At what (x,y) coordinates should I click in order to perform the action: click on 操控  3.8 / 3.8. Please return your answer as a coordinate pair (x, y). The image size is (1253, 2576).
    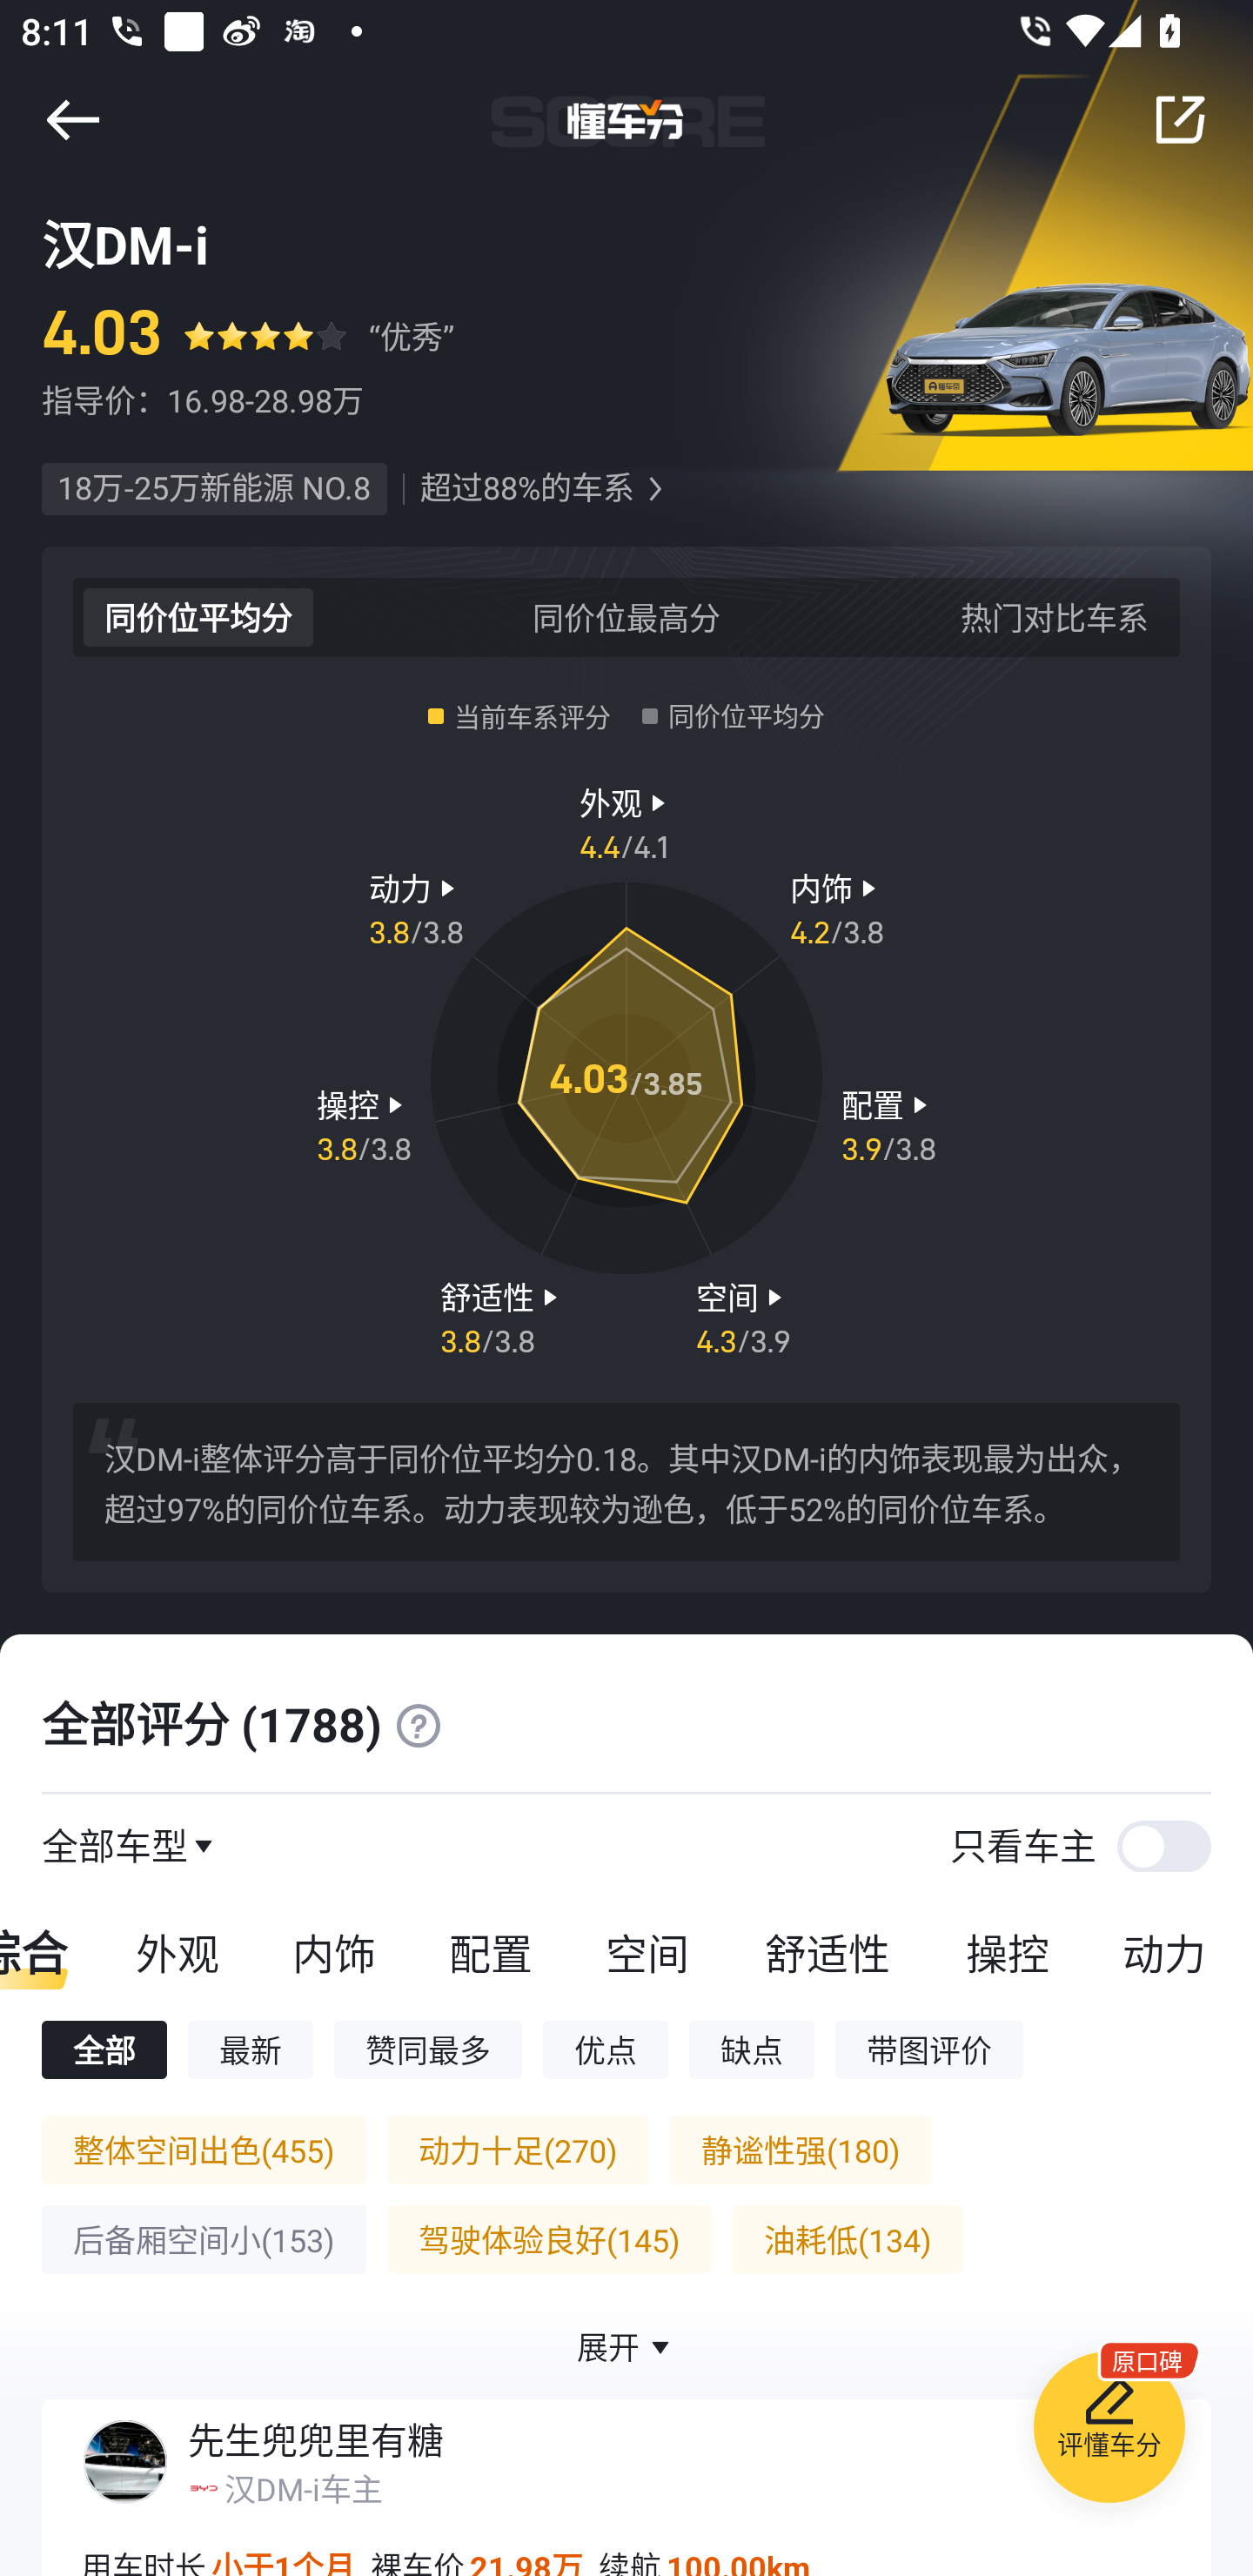
    Looking at the image, I should click on (364, 1125).